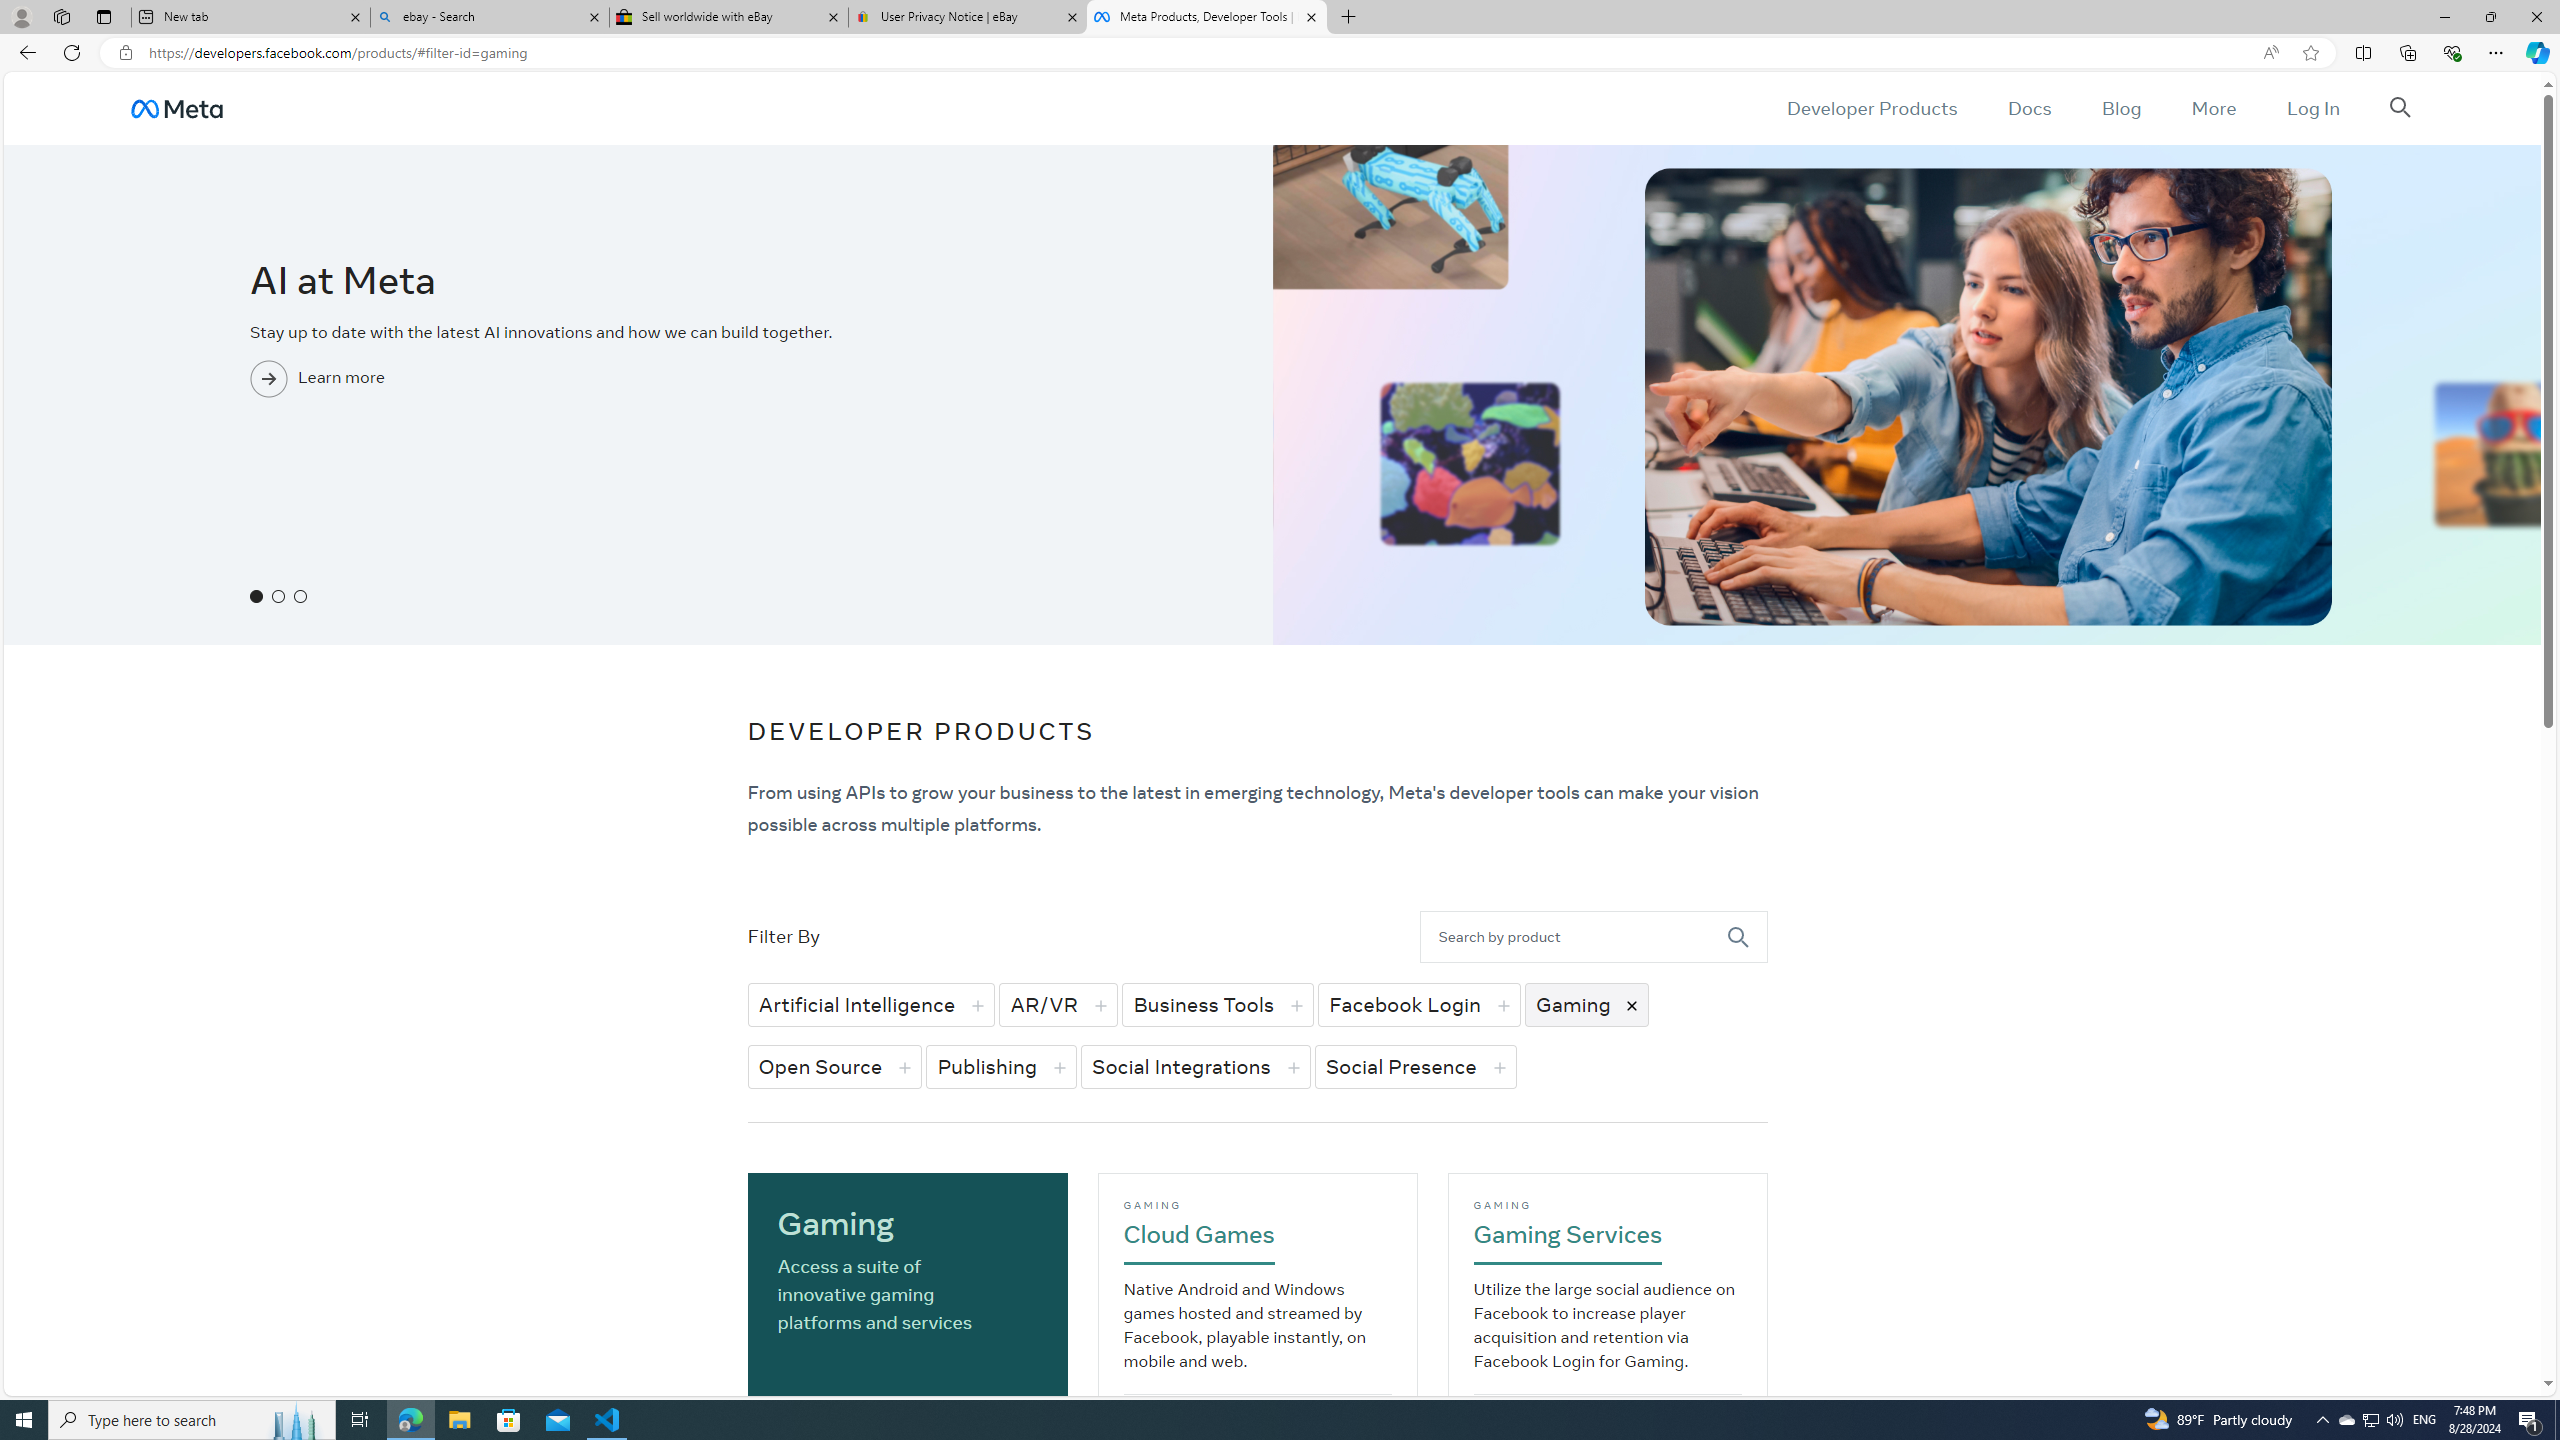 This screenshot has height=1440, width=2560. I want to click on Sell worldwide with eBay, so click(729, 17).